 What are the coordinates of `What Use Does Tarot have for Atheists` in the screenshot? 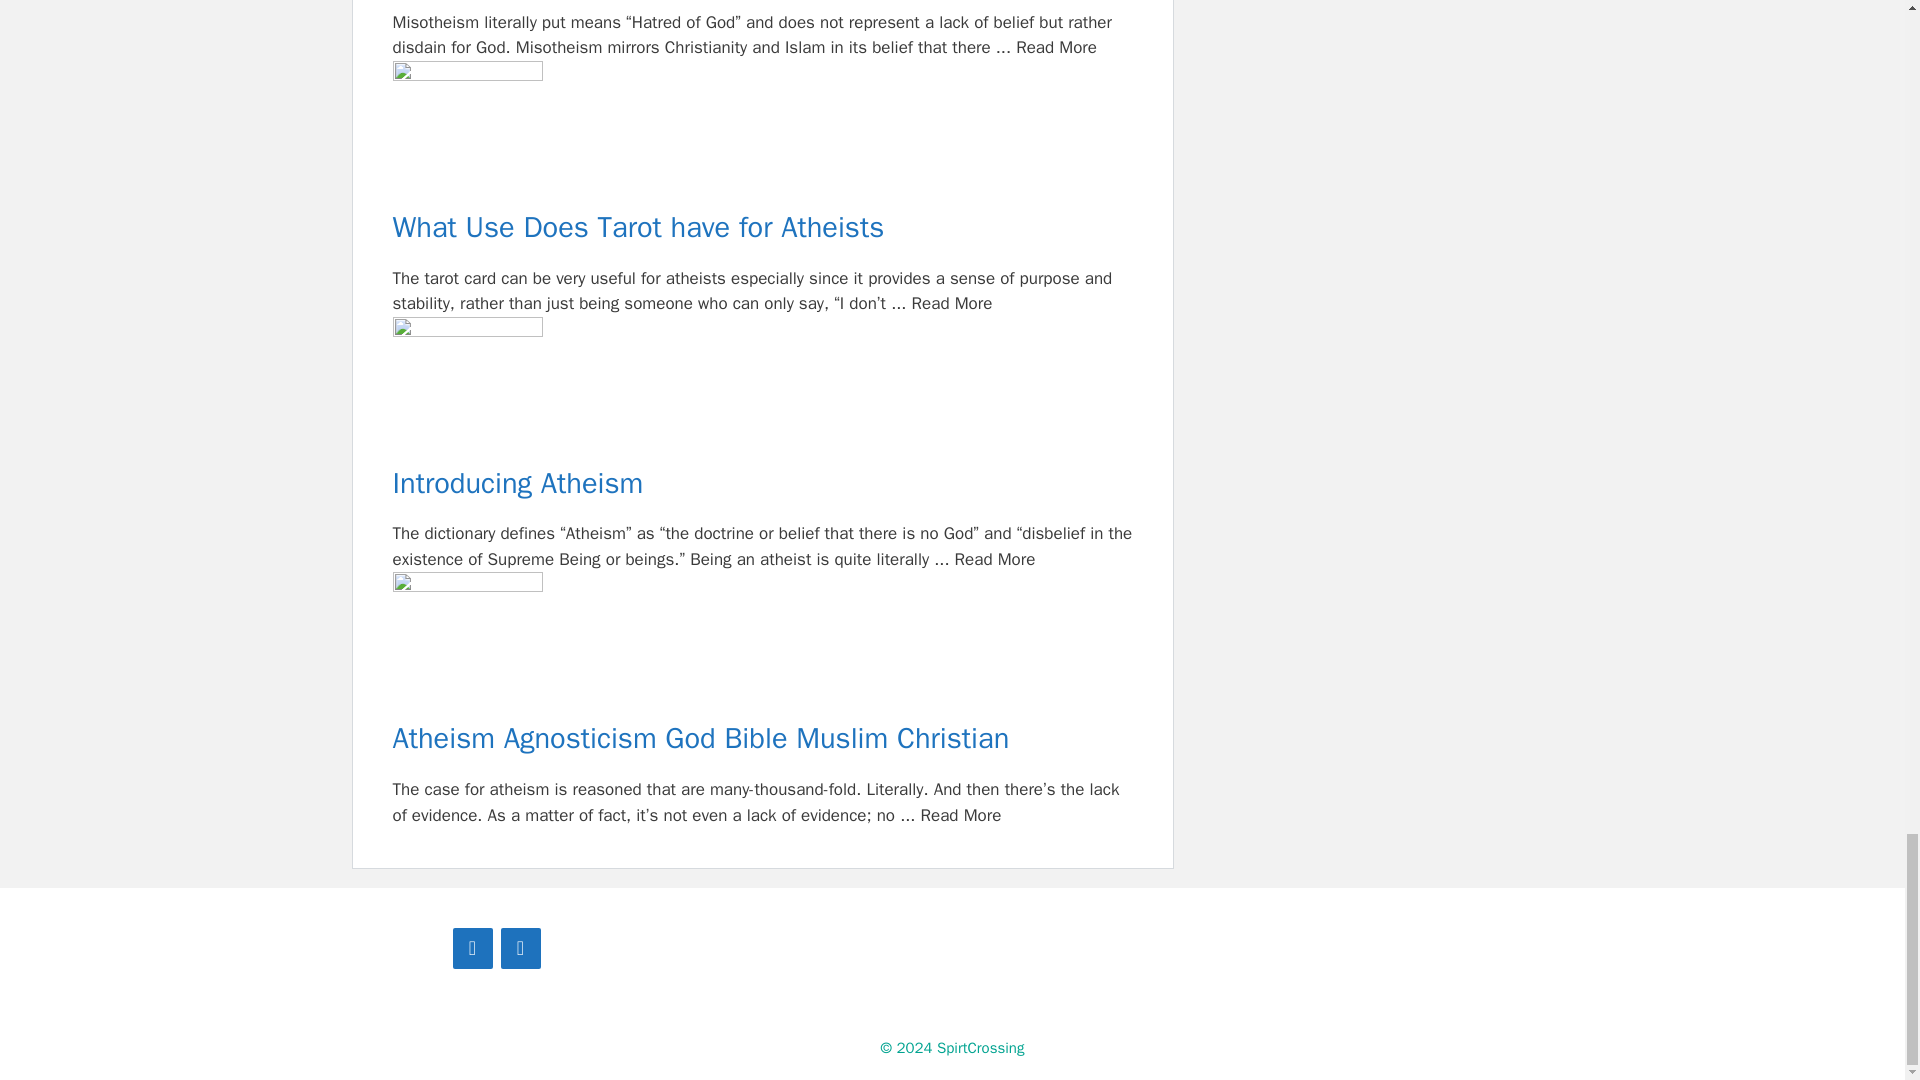 It's located at (762, 228).